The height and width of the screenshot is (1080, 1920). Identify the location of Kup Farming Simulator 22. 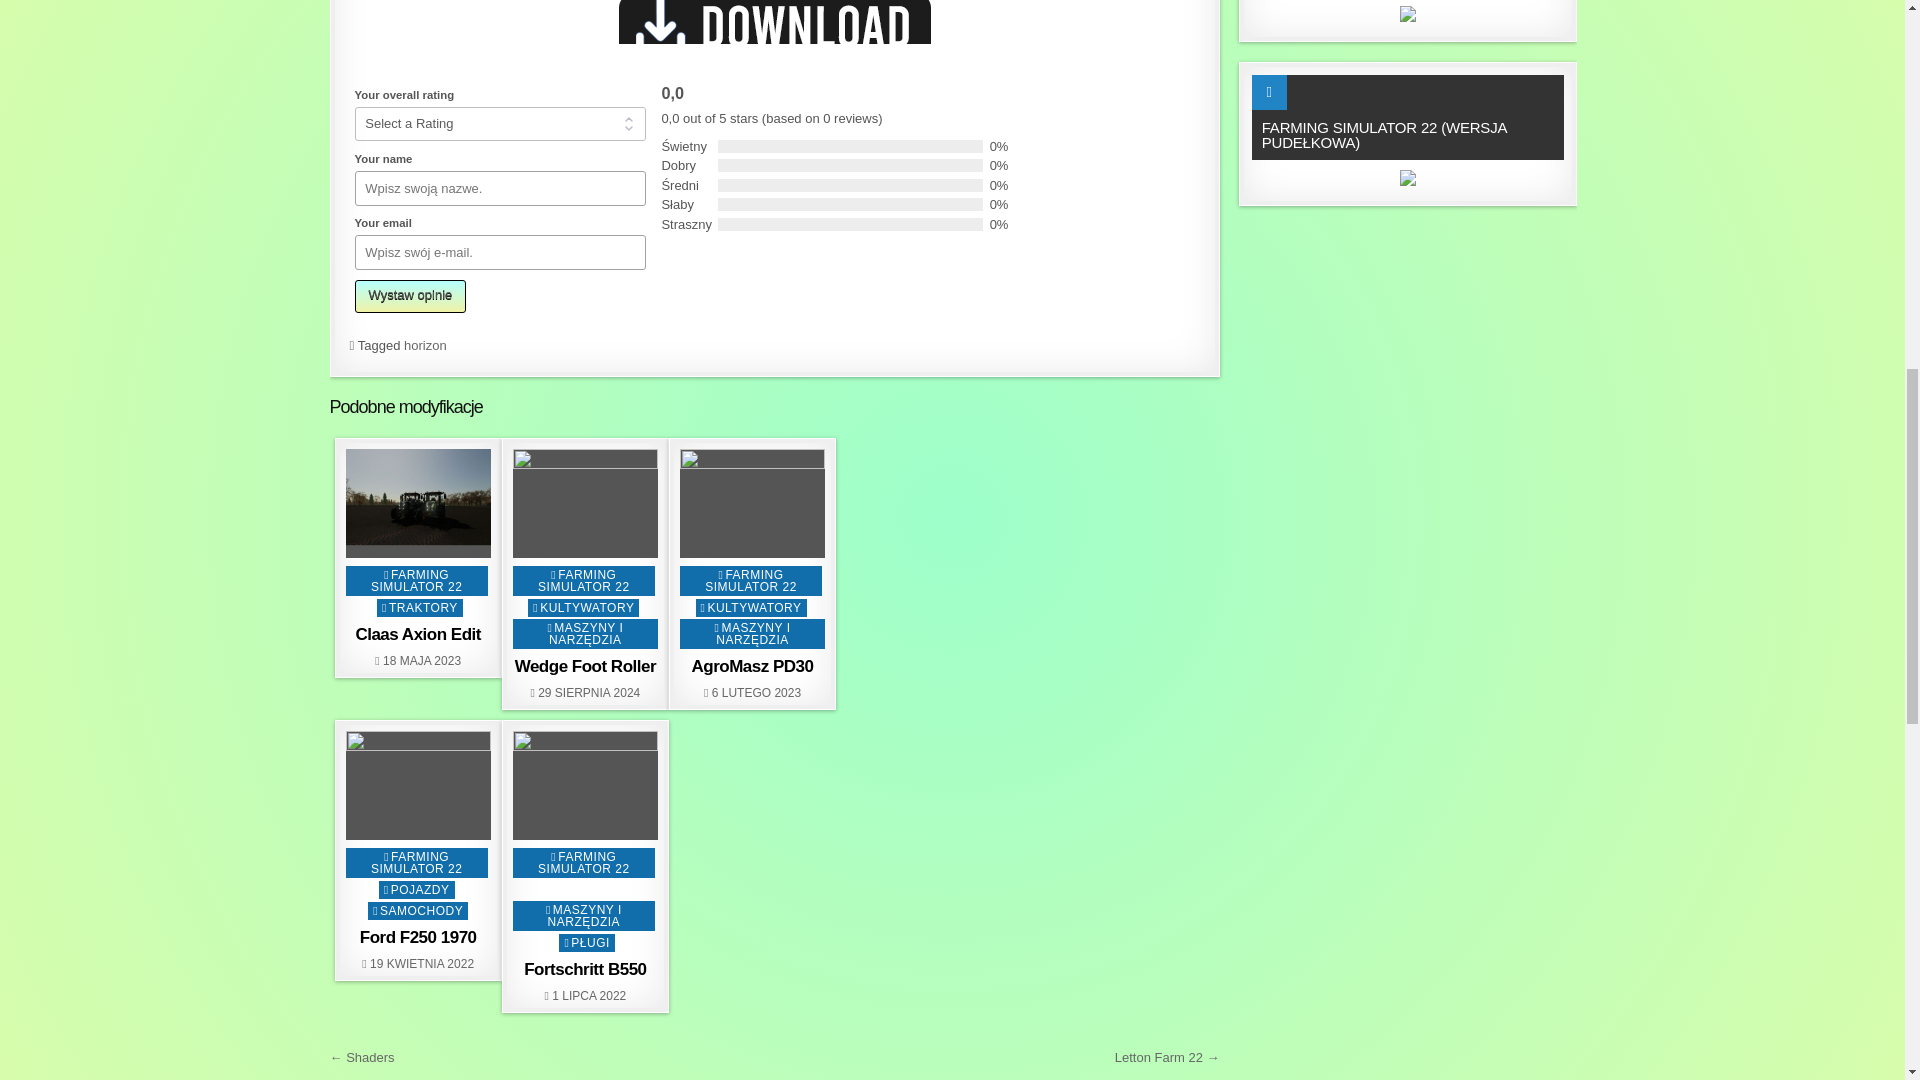
(1408, 181).